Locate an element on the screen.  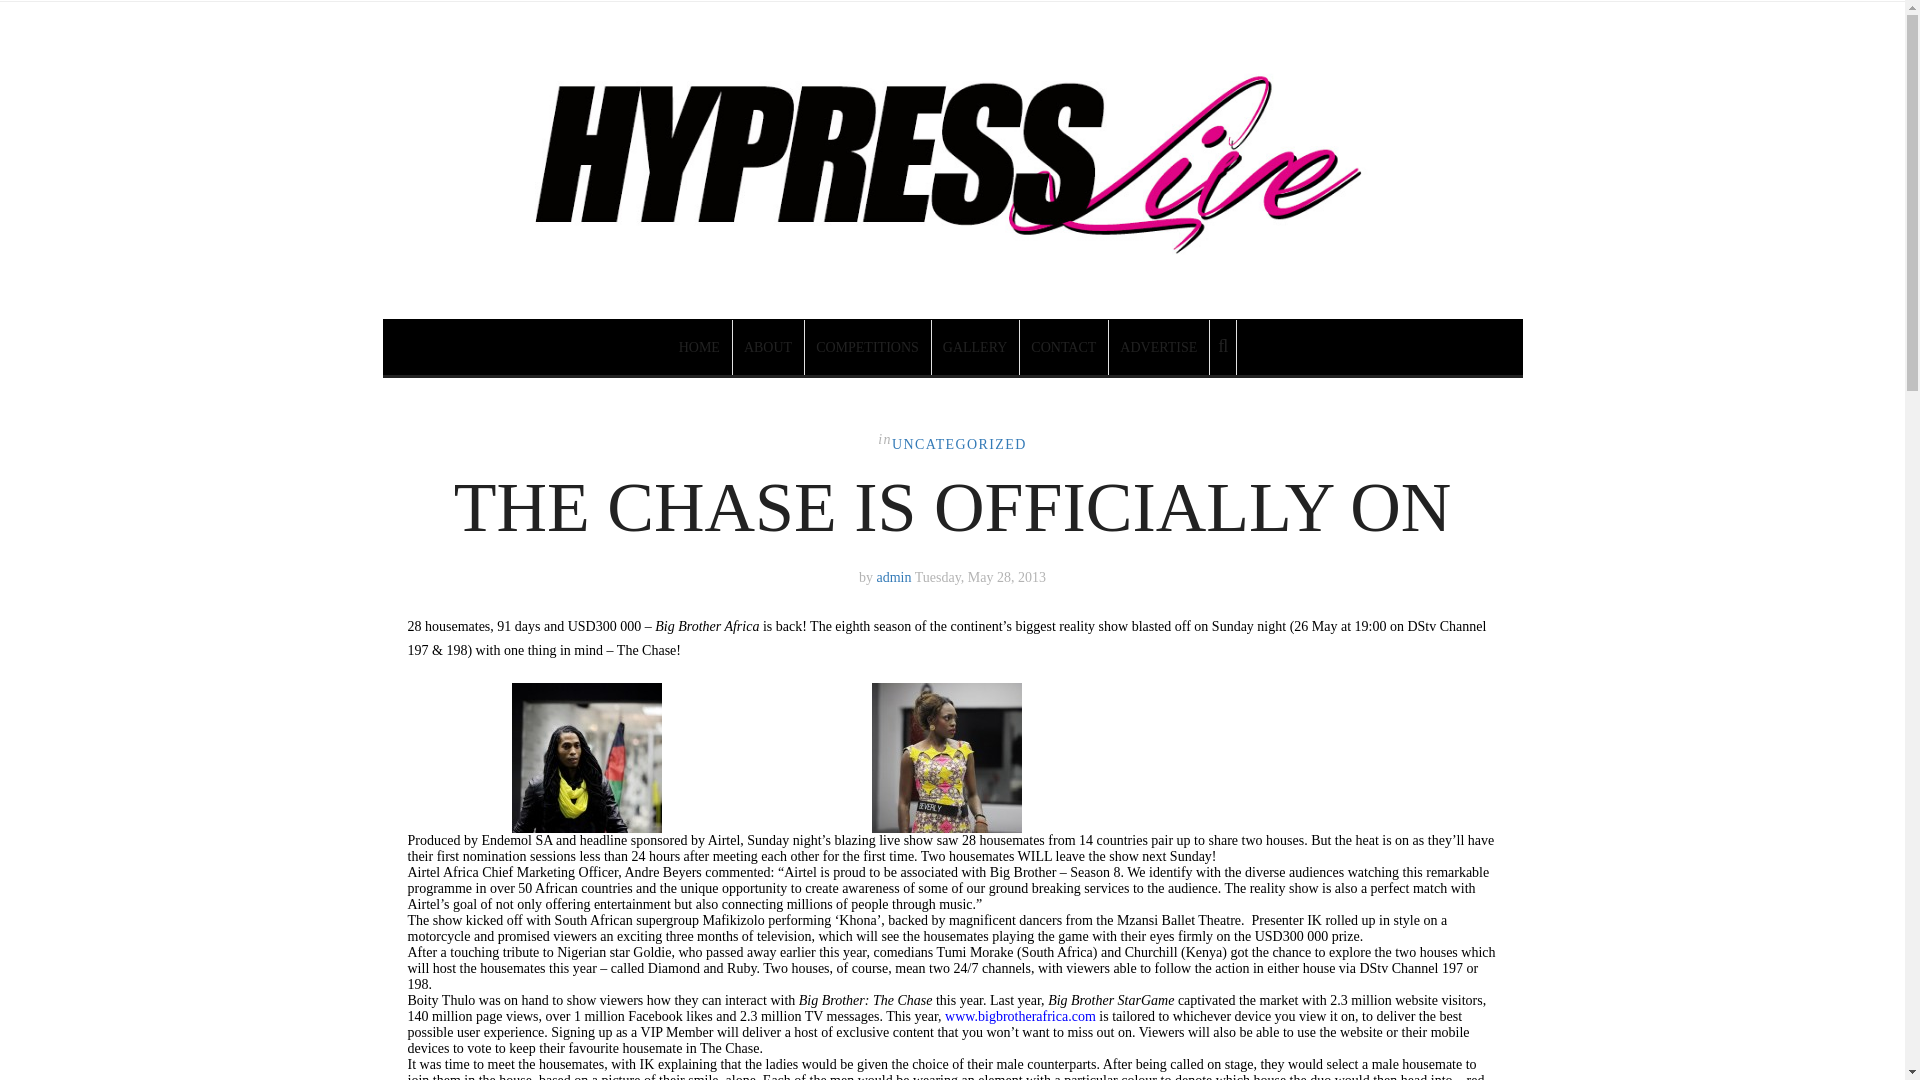
ADVERTISE is located at coordinates (1159, 346).